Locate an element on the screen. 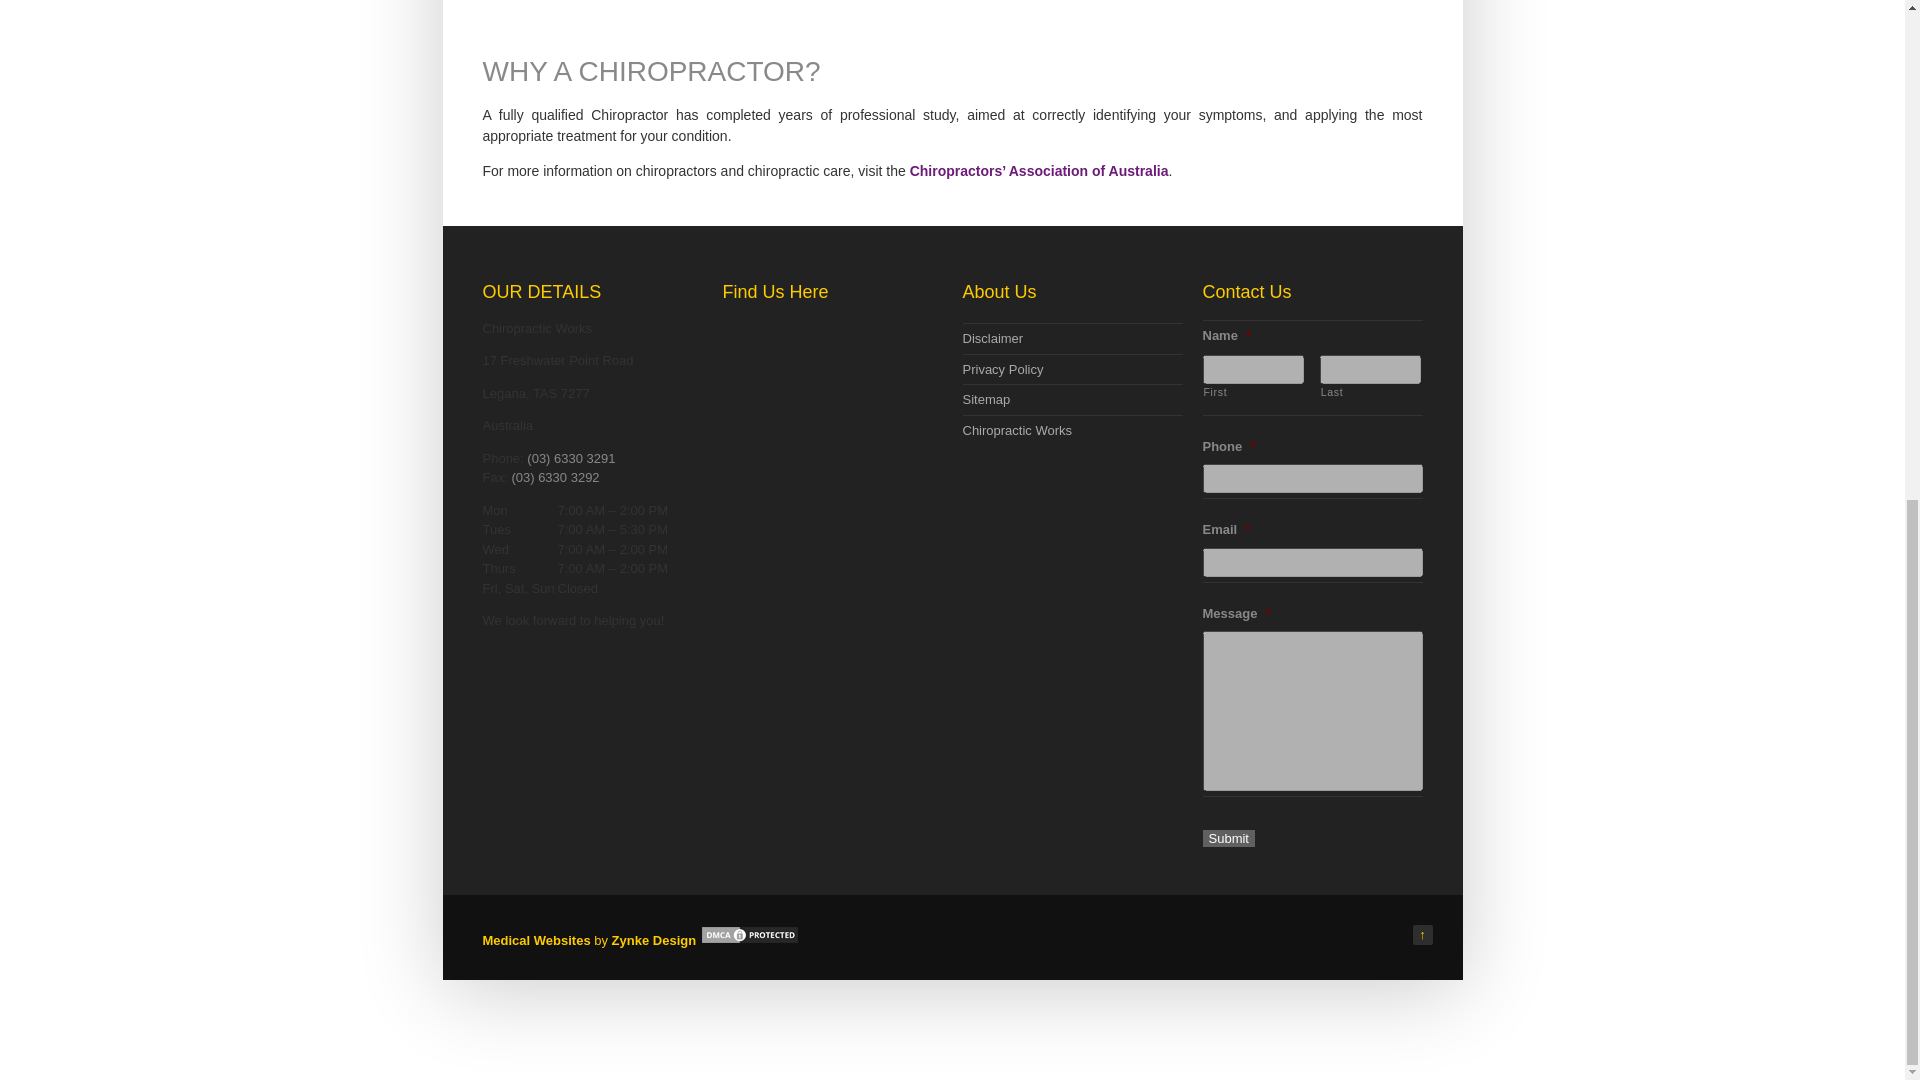 This screenshot has height=1080, width=1920. Chiropractic Works is located at coordinates (1016, 430).